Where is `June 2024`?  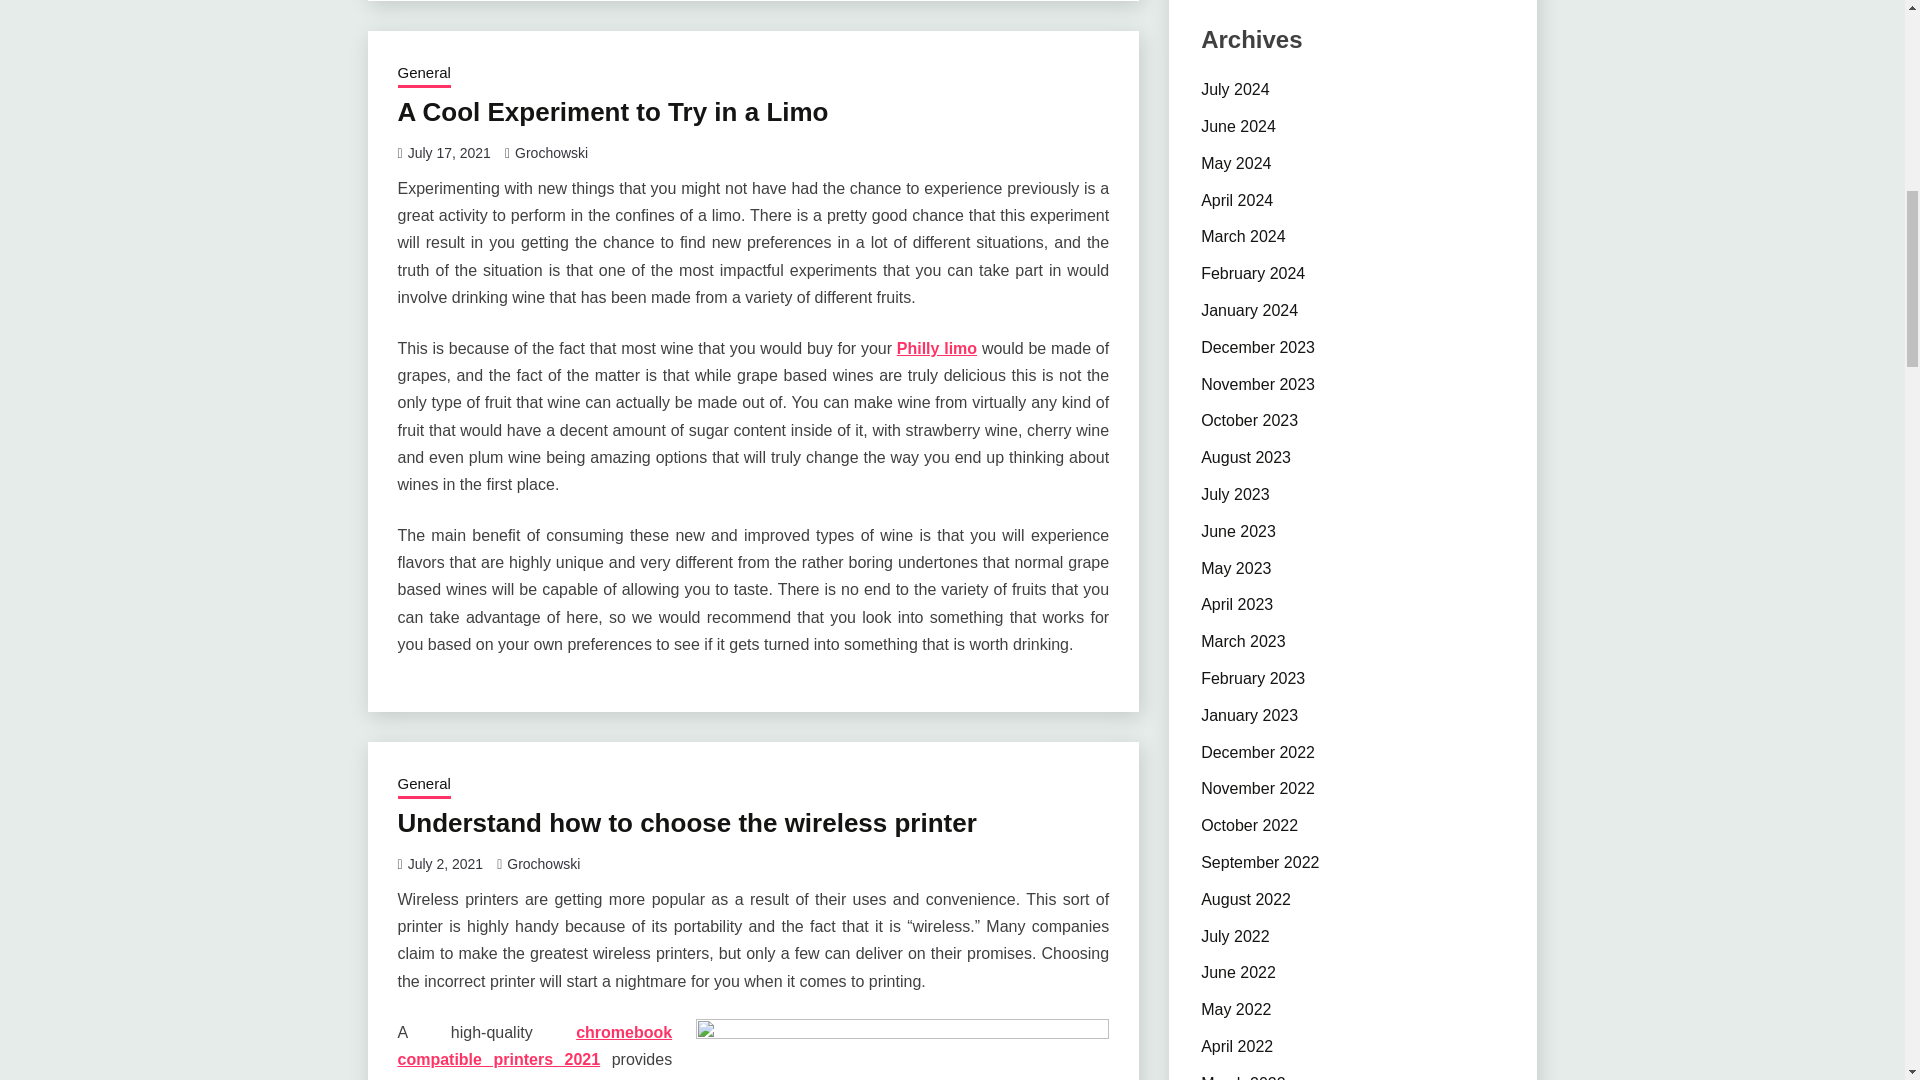
June 2024 is located at coordinates (1238, 126).